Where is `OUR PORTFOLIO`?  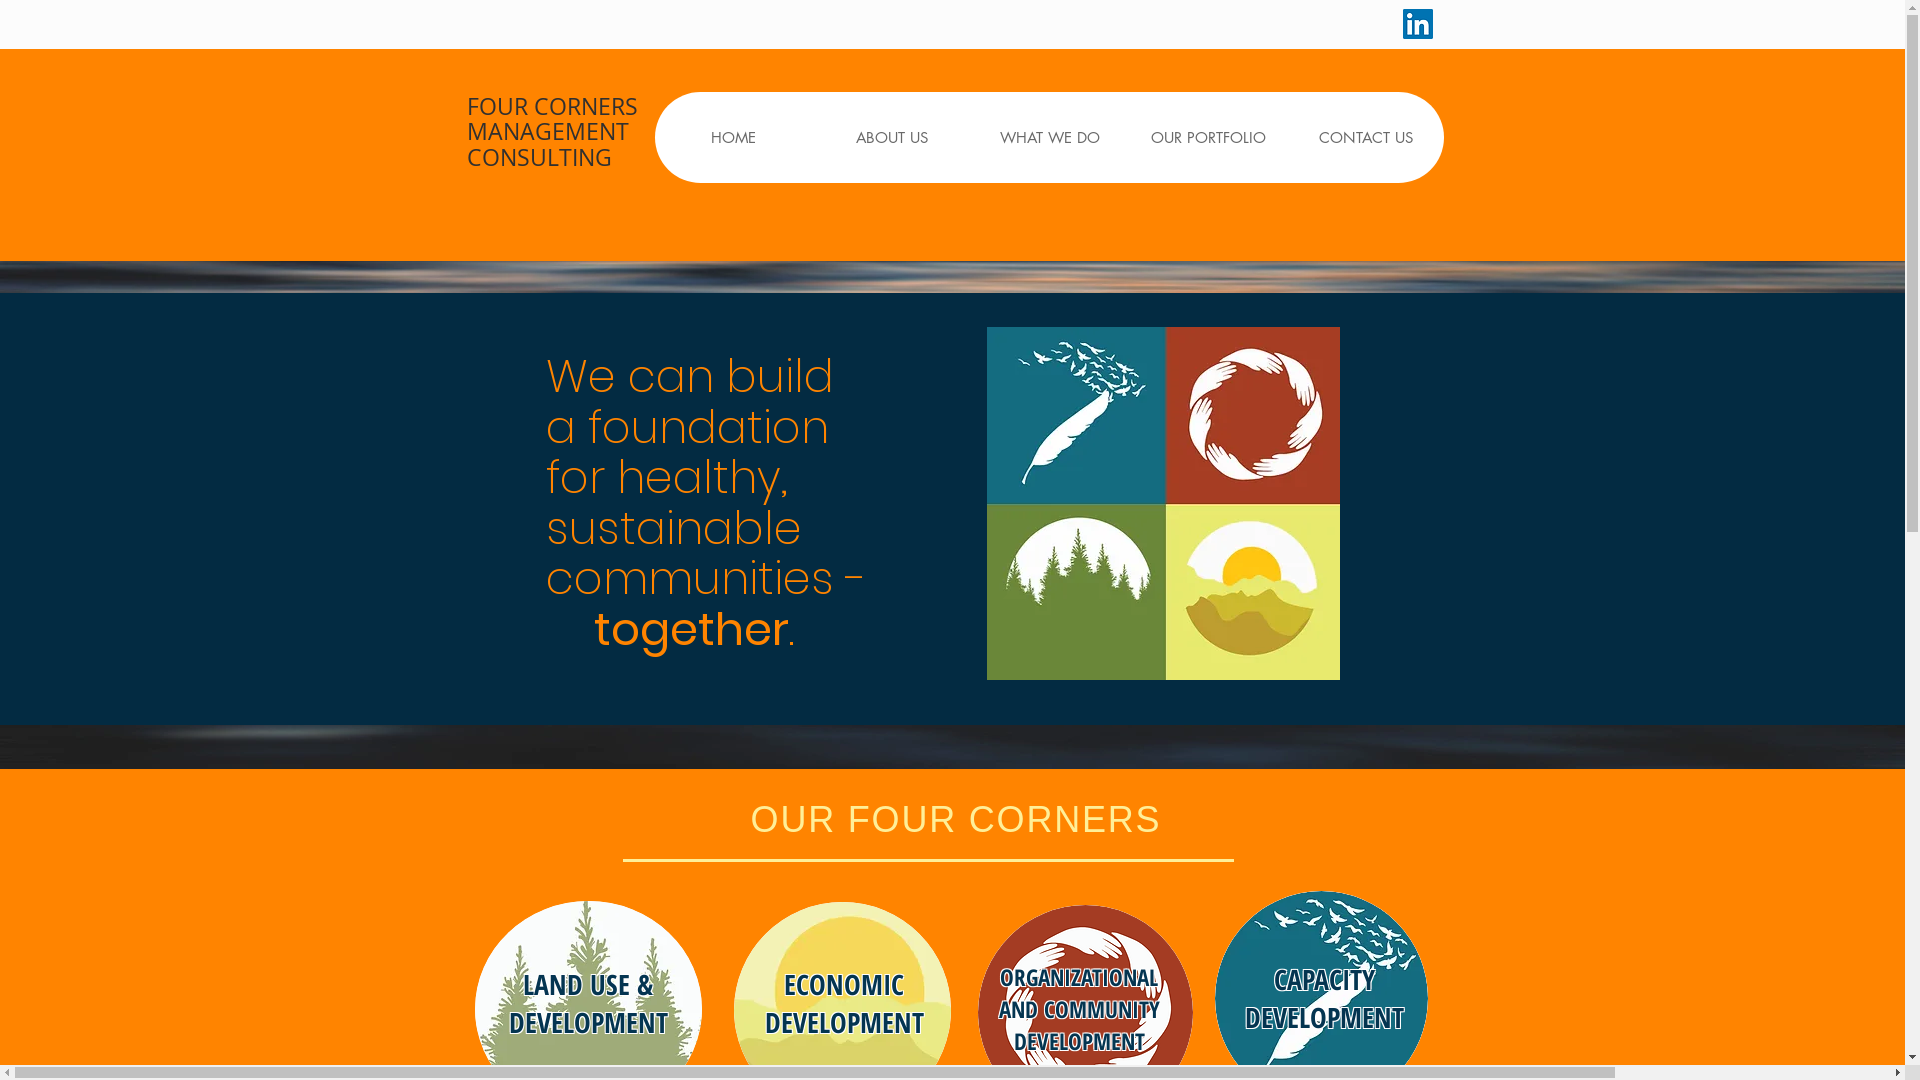 OUR PORTFOLIO is located at coordinates (1207, 138).